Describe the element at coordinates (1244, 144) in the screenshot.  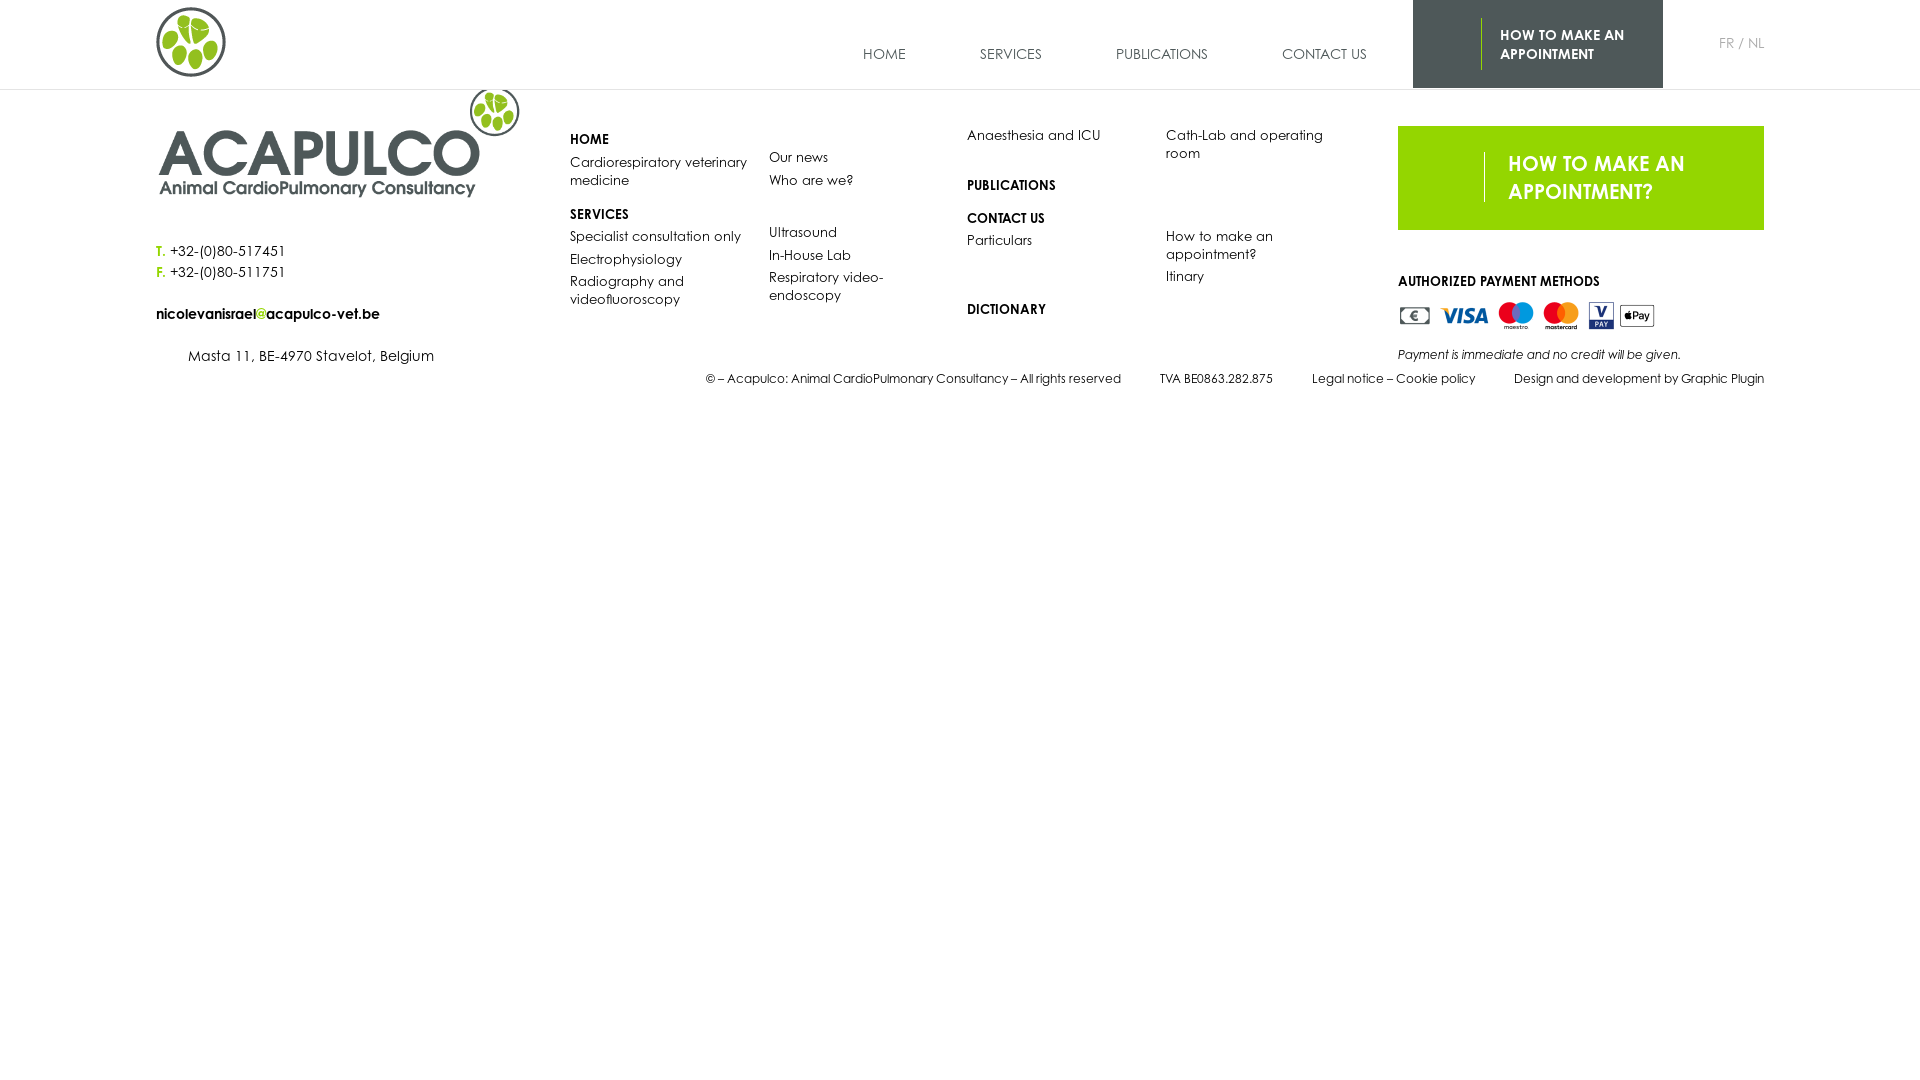
I see `Cath-Lab and operating room` at that location.